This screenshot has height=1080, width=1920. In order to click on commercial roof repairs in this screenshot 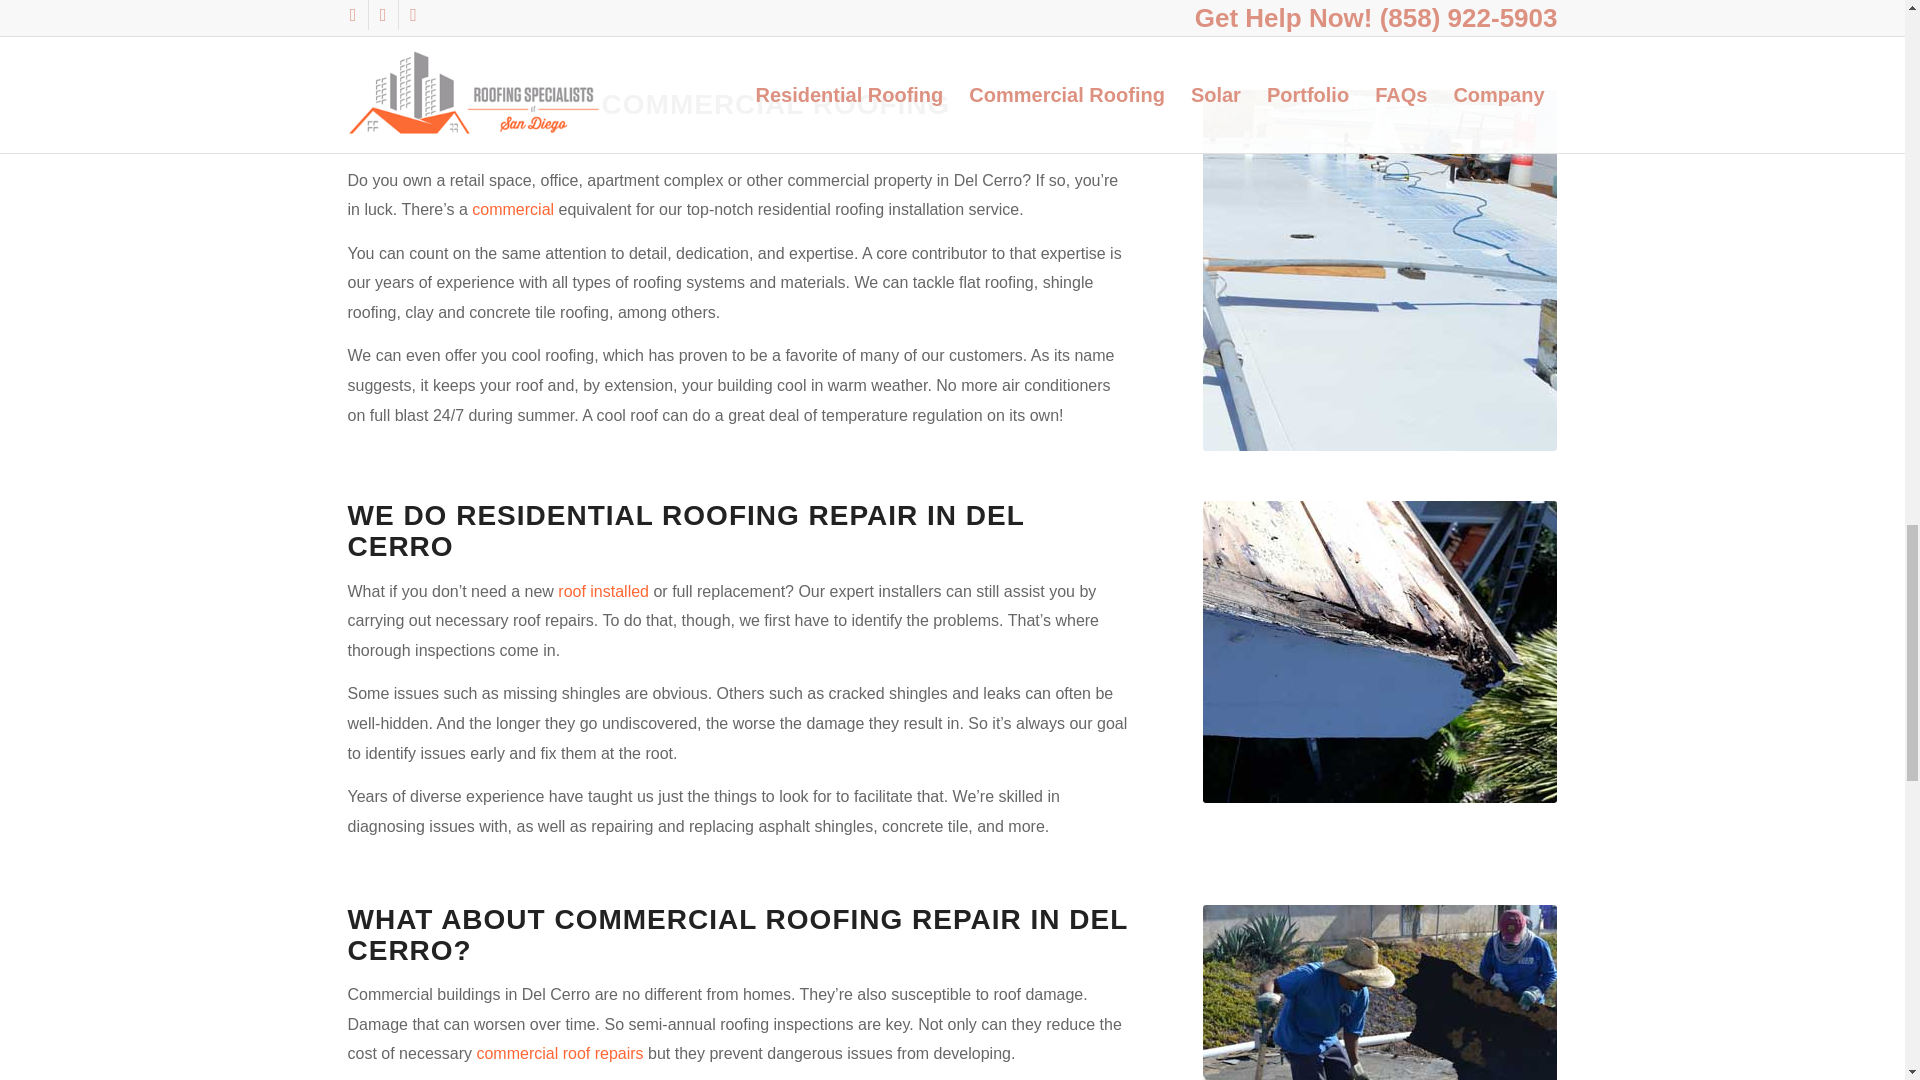, I will do `click(560, 1053)`.